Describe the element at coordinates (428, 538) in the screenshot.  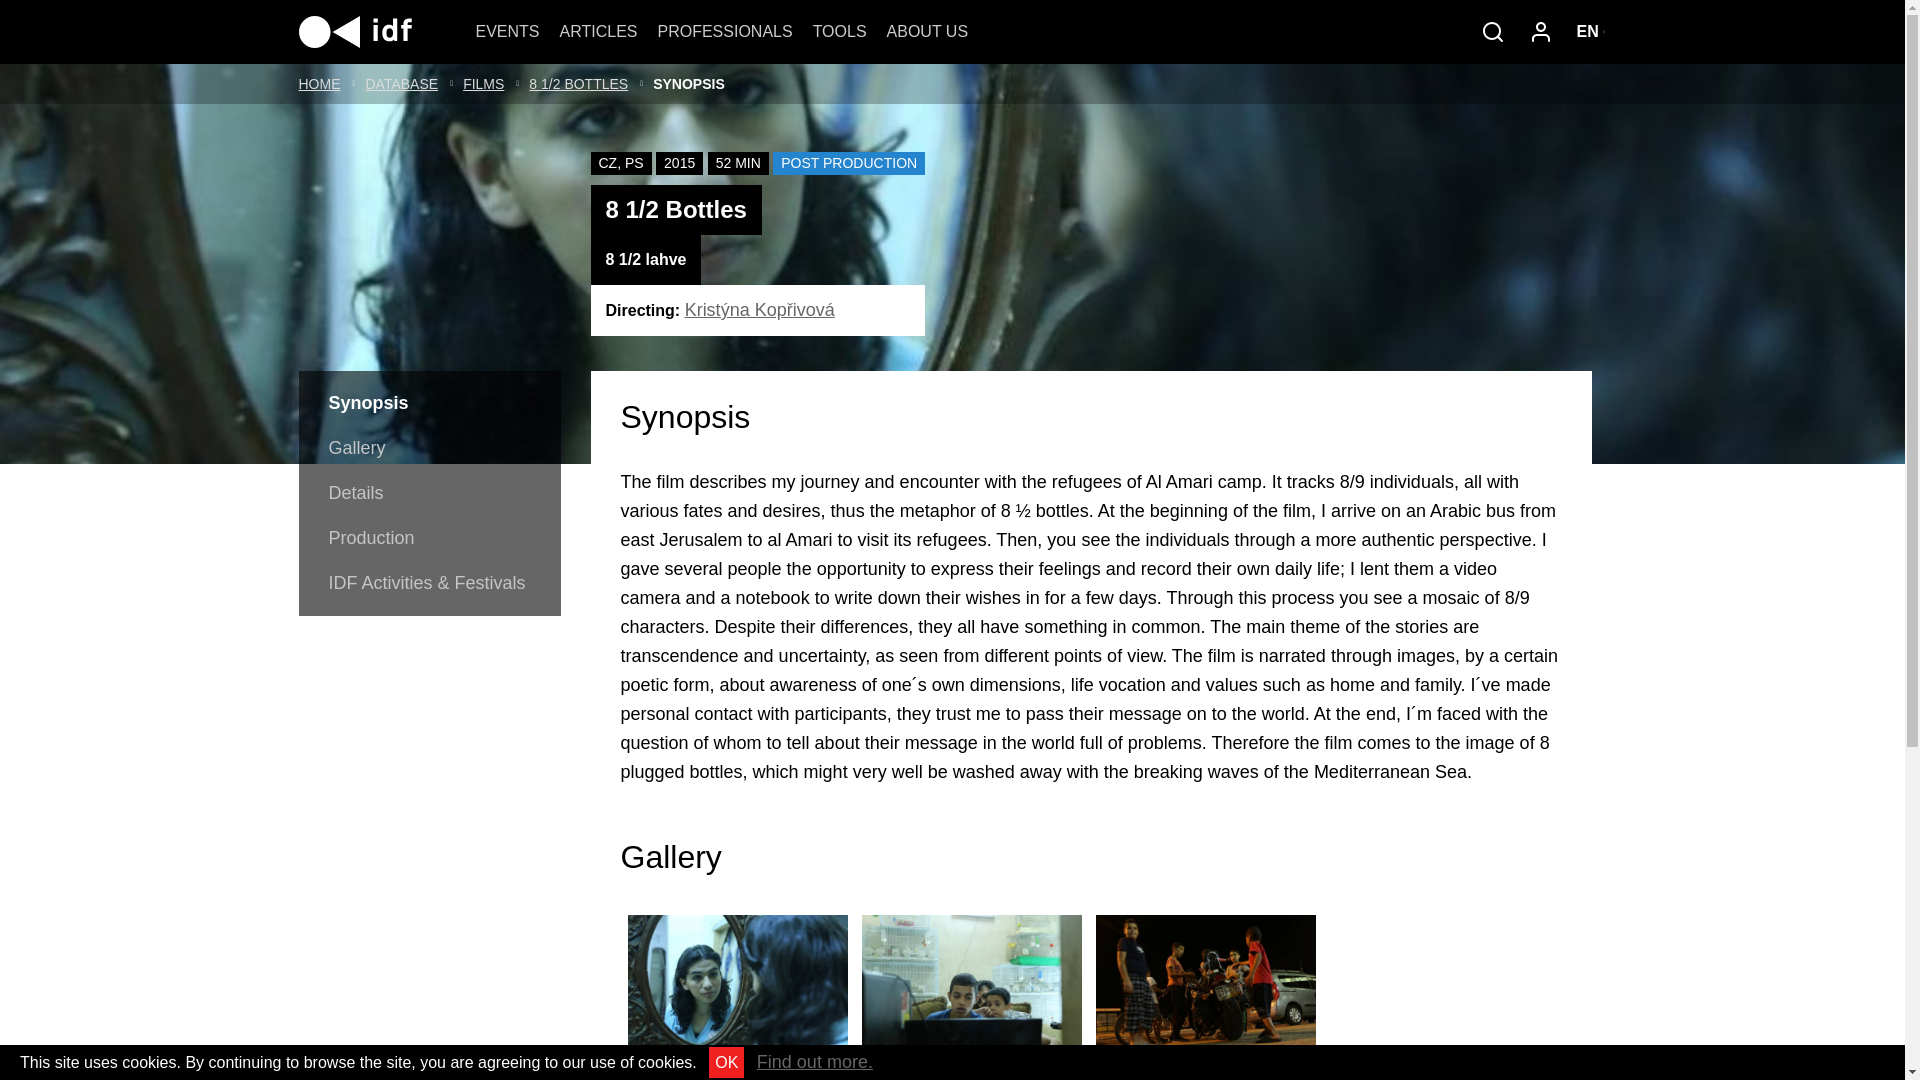
I see `Production` at that location.